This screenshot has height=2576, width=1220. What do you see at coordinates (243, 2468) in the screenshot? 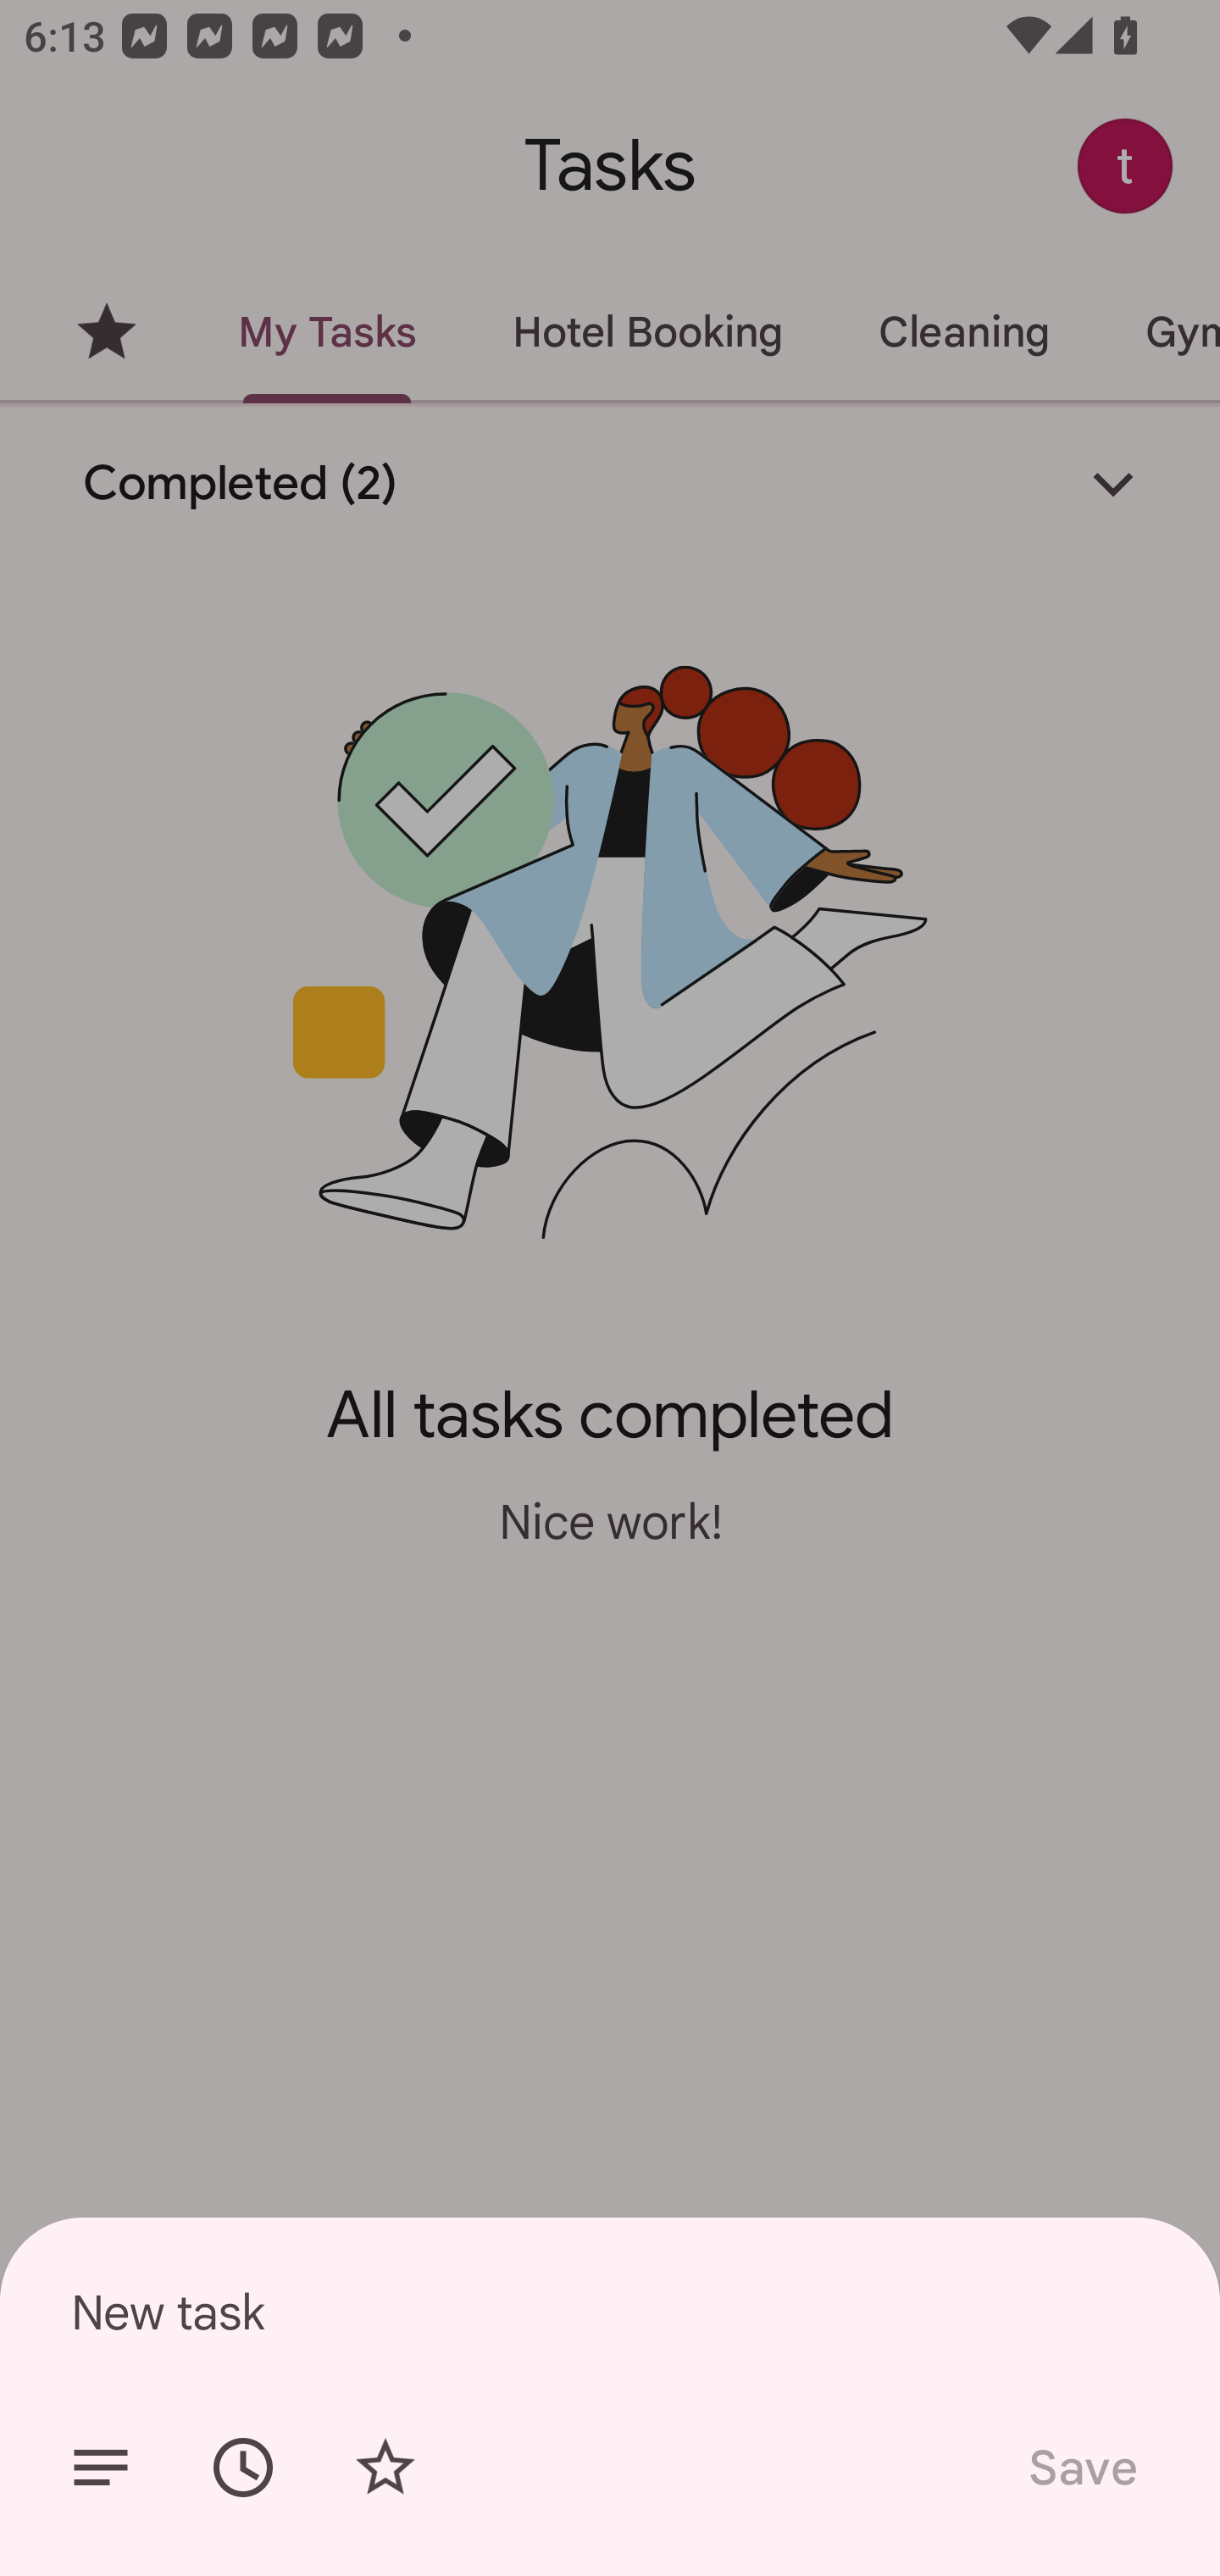
I see `Set date/time` at bounding box center [243, 2468].